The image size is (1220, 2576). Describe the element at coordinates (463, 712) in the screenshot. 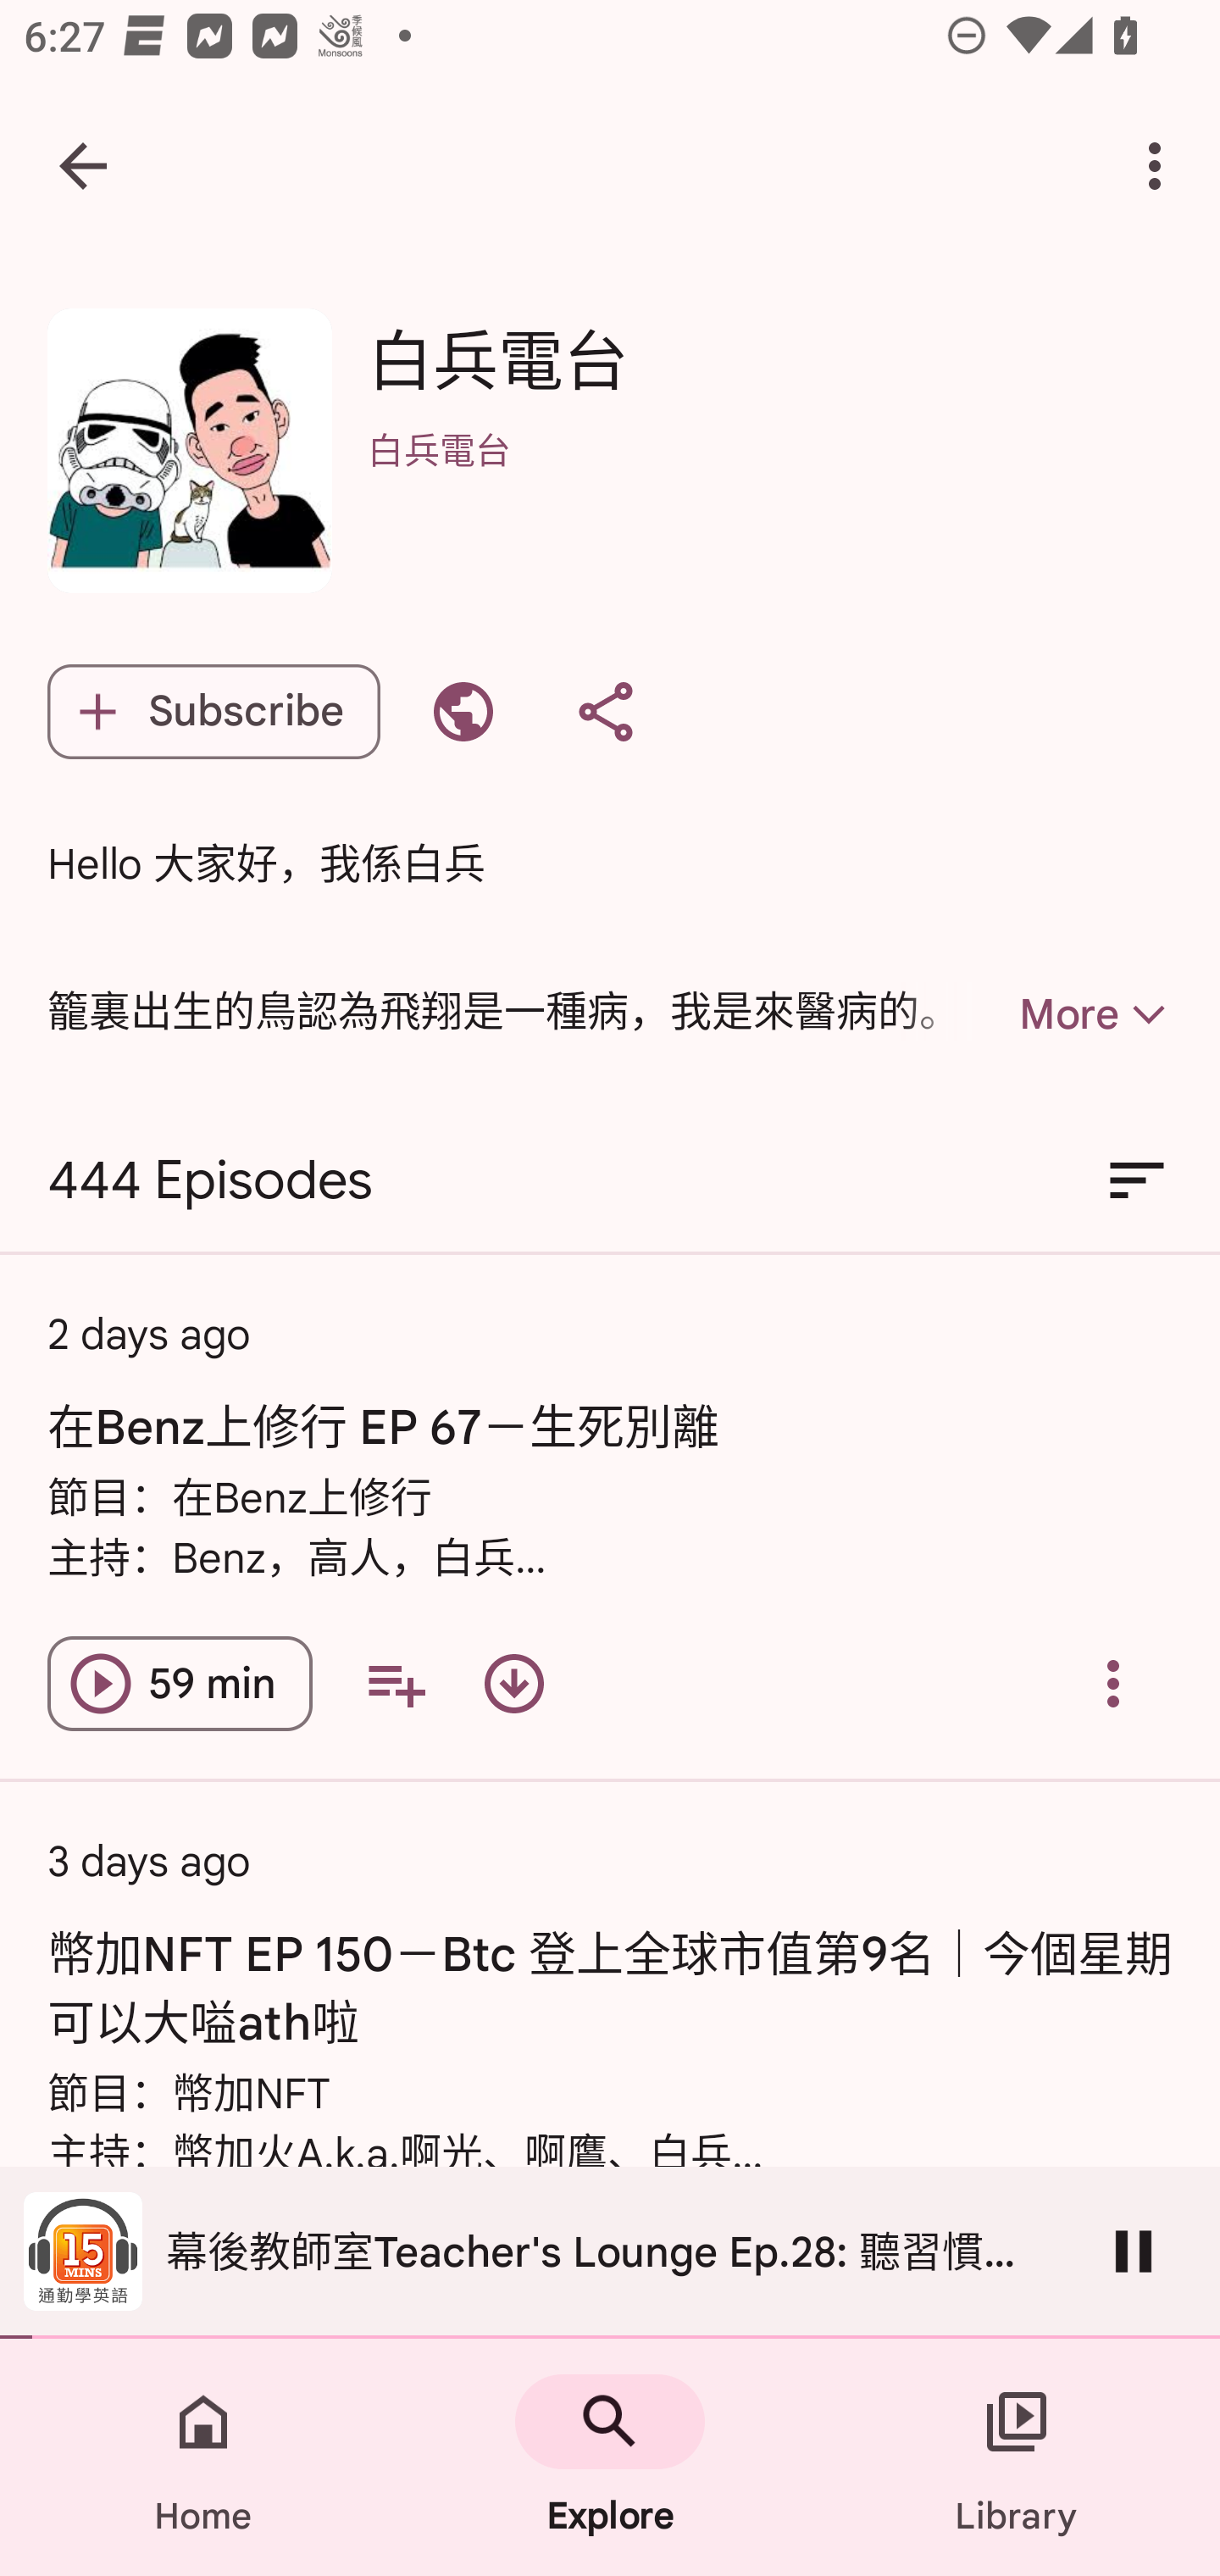

I see `Visit website` at that location.